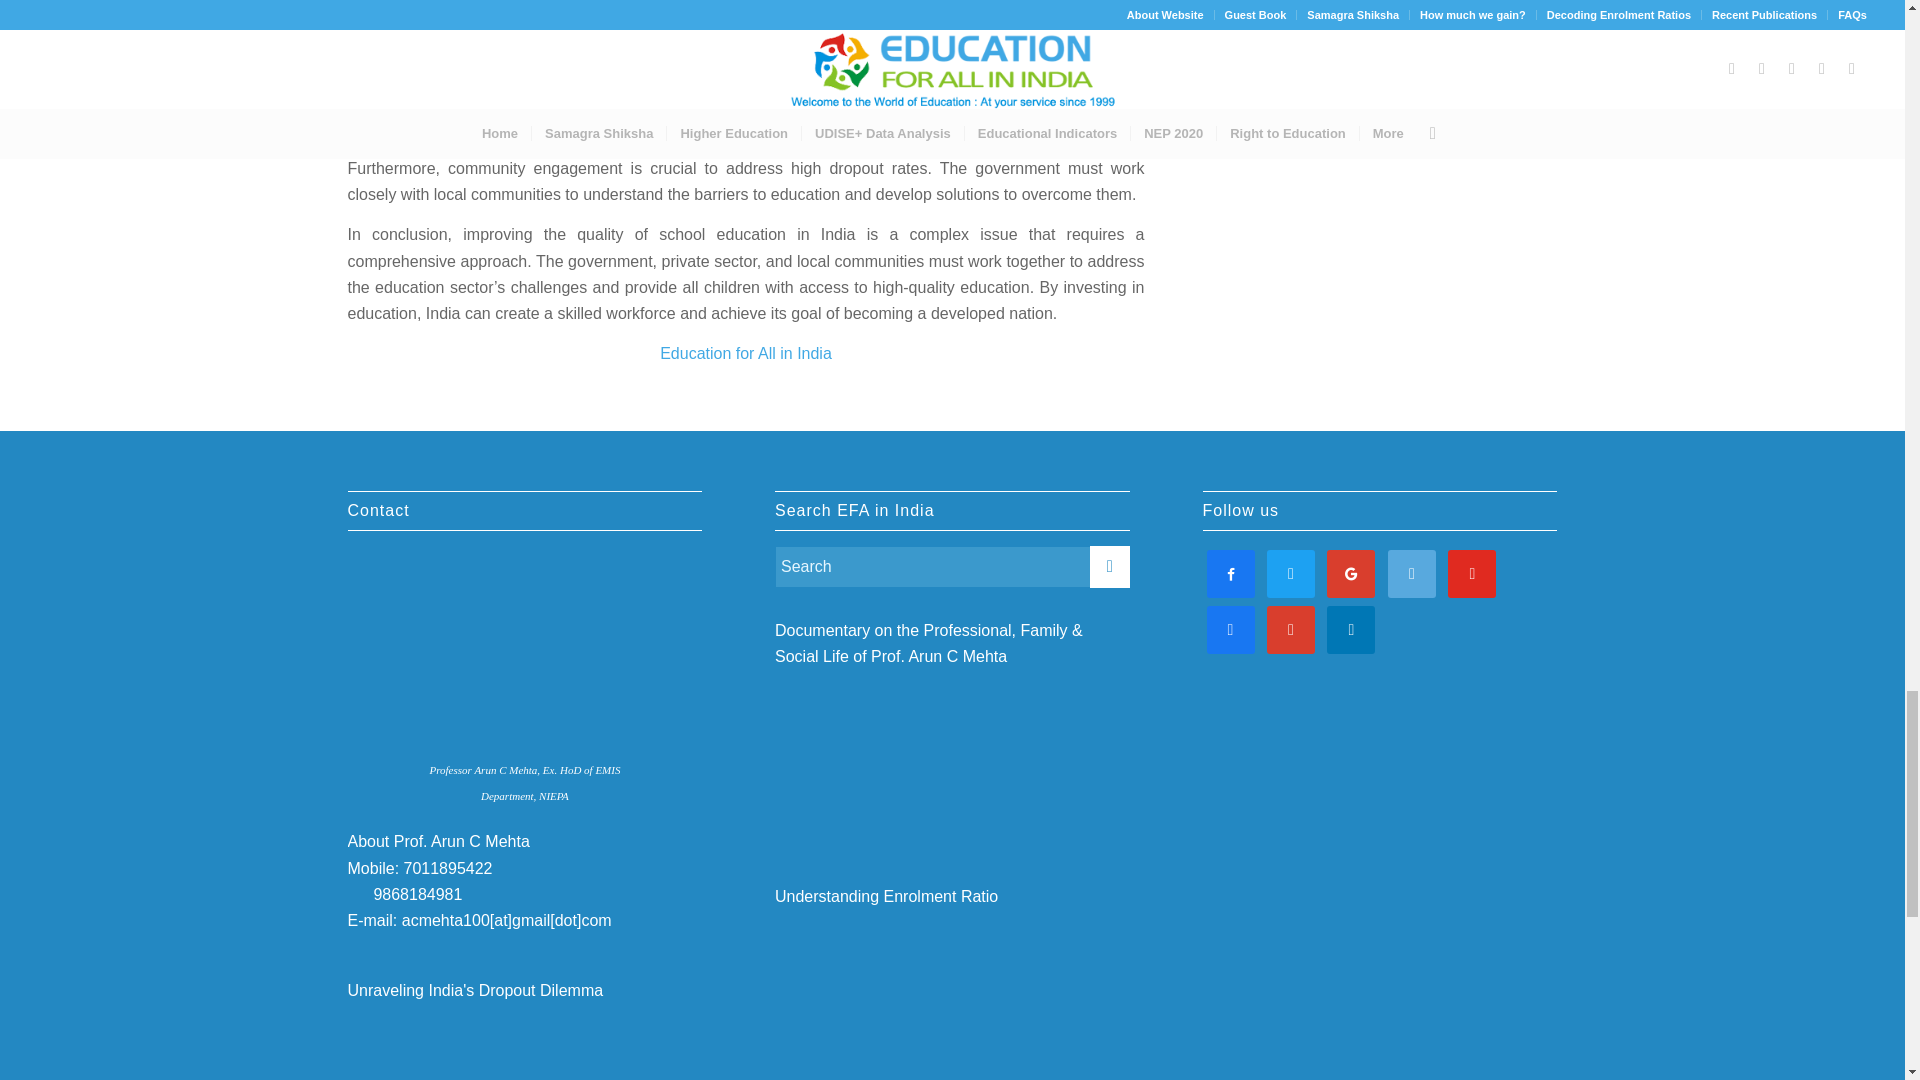 The width and height of the screenshot is (1920, 1080). Describe the element at coordinates (524, 1042) in the screenshot. I see `YouTube video player` at that location.